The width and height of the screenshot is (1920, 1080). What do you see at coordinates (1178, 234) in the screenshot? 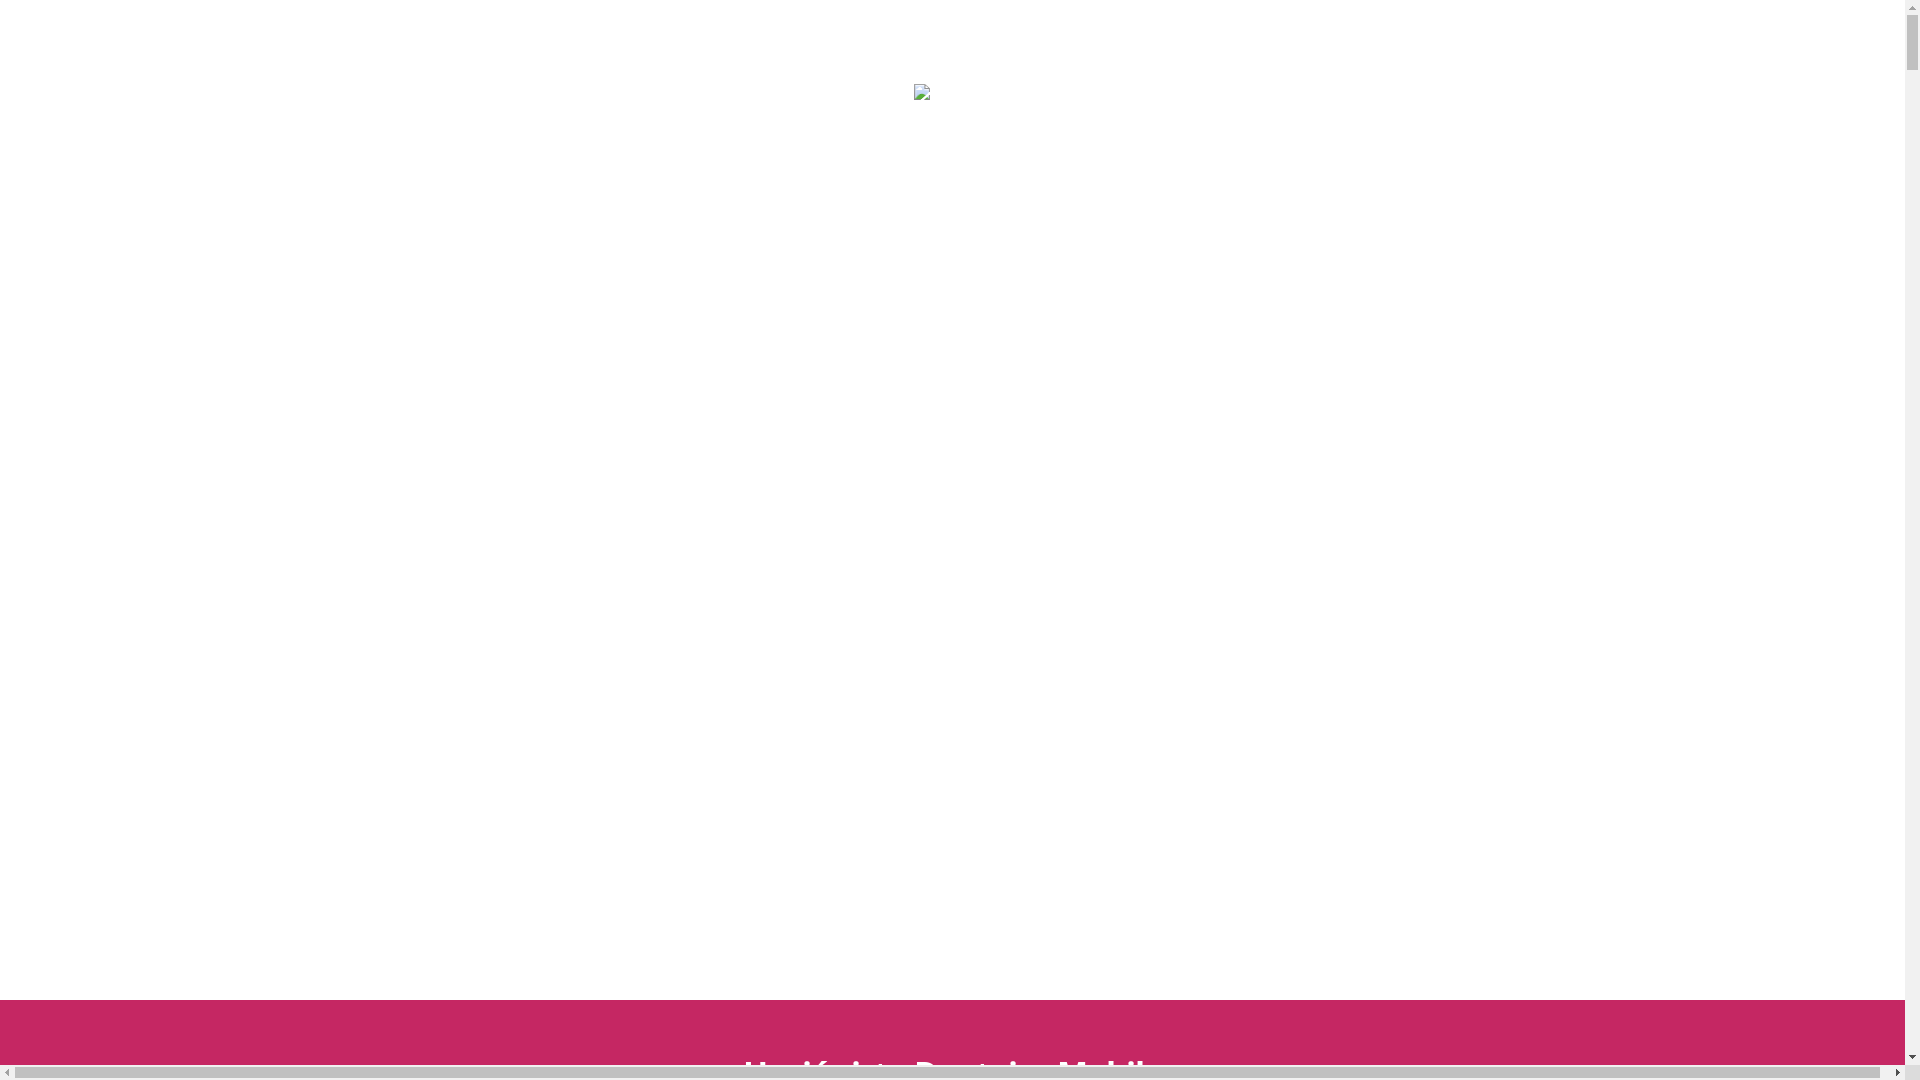
I see `HUMANITAIRE` at bounding box center [1178, 234].